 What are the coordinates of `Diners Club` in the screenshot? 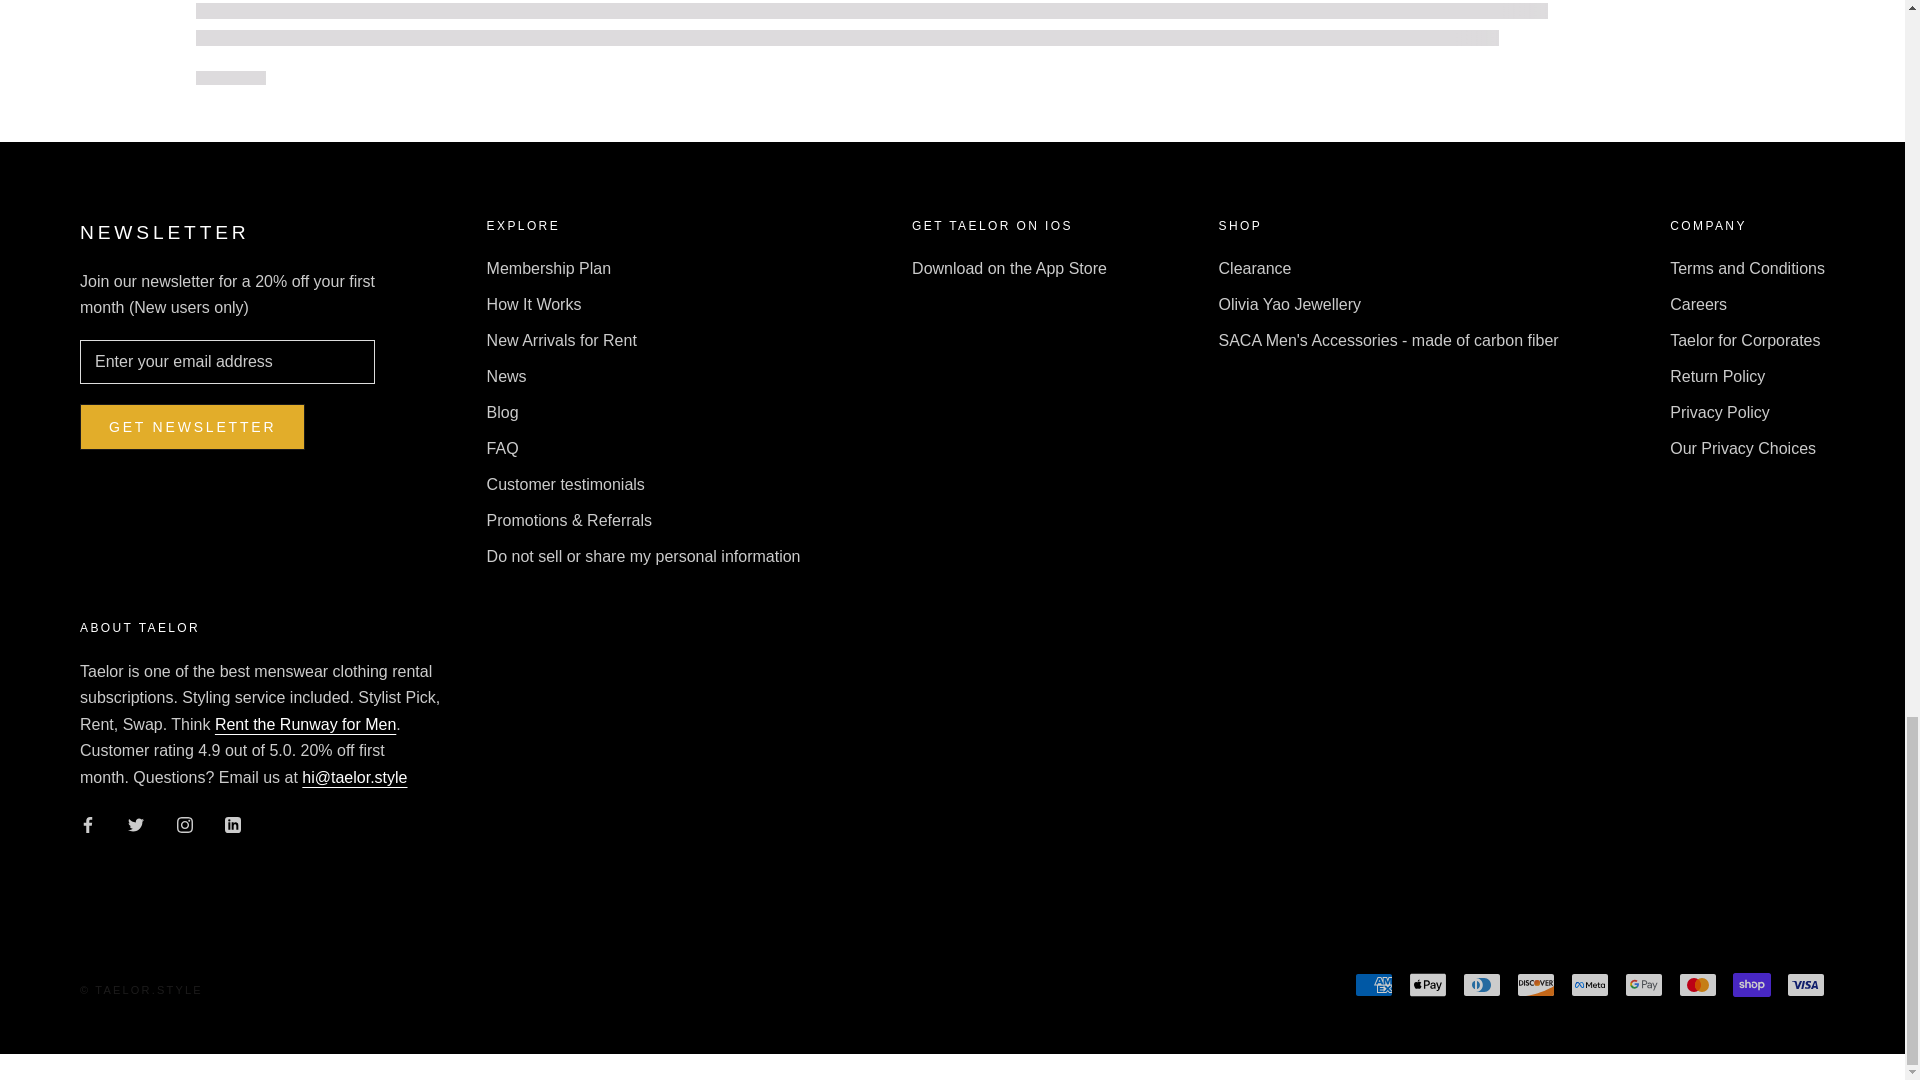 It's located at (1482, 984).